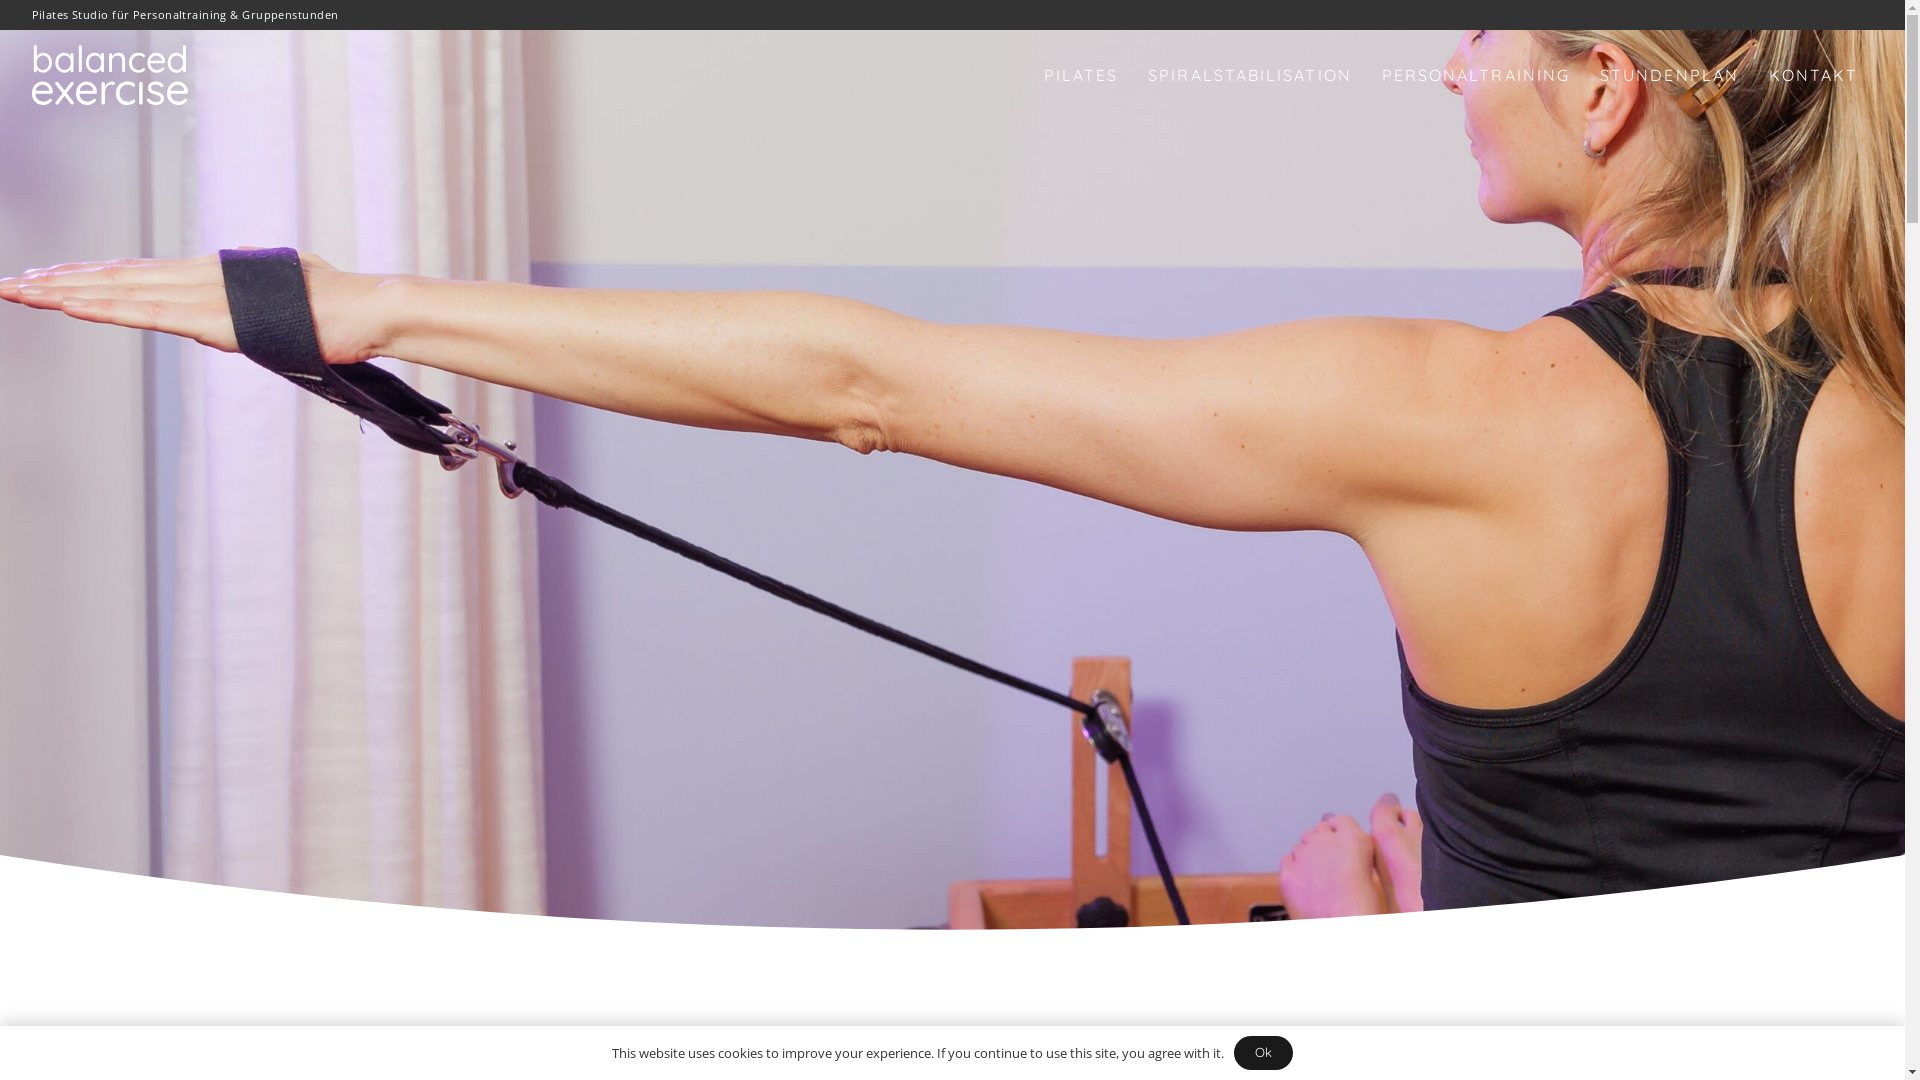 The image size is (1920, 1080). Describe the element at coordinates (1082, 75) in the screenshot. I see `PILATES` at that location.